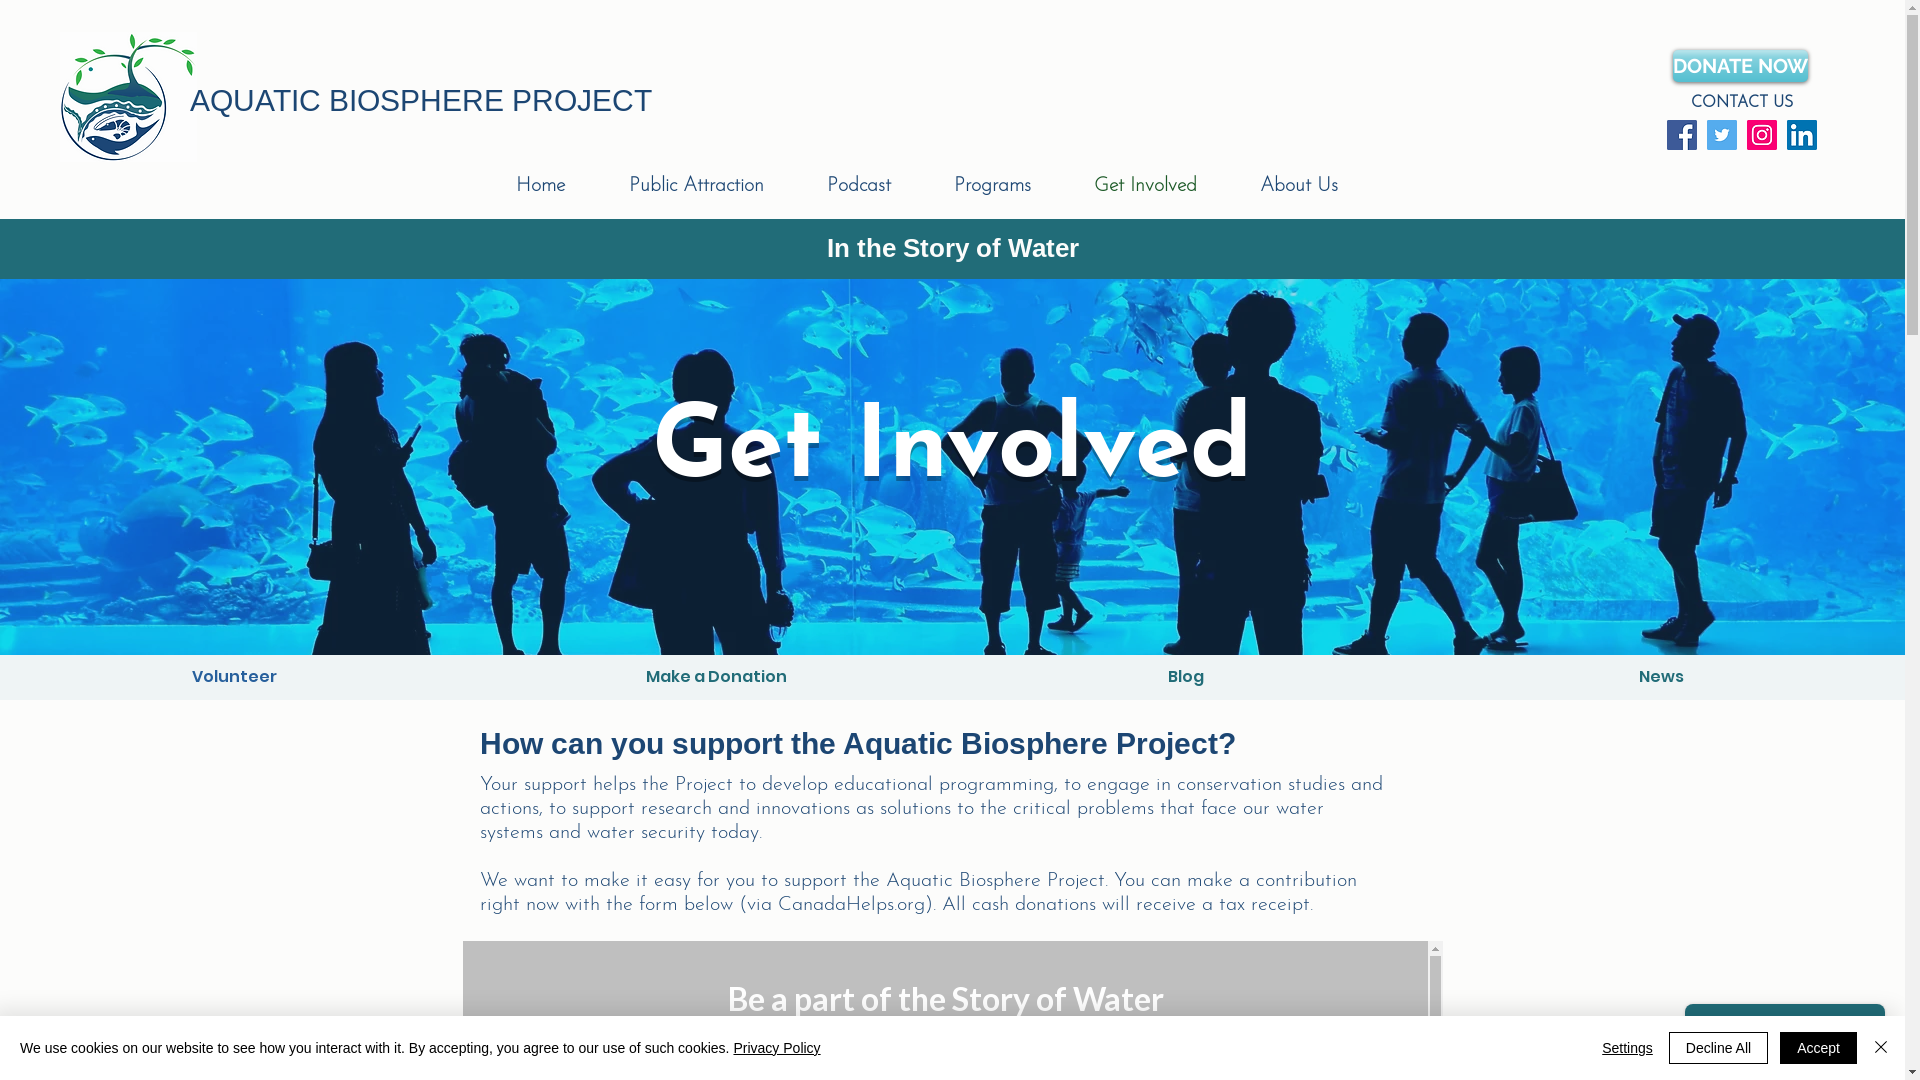  I want to click on In the Story of Water, so click(952, 250).